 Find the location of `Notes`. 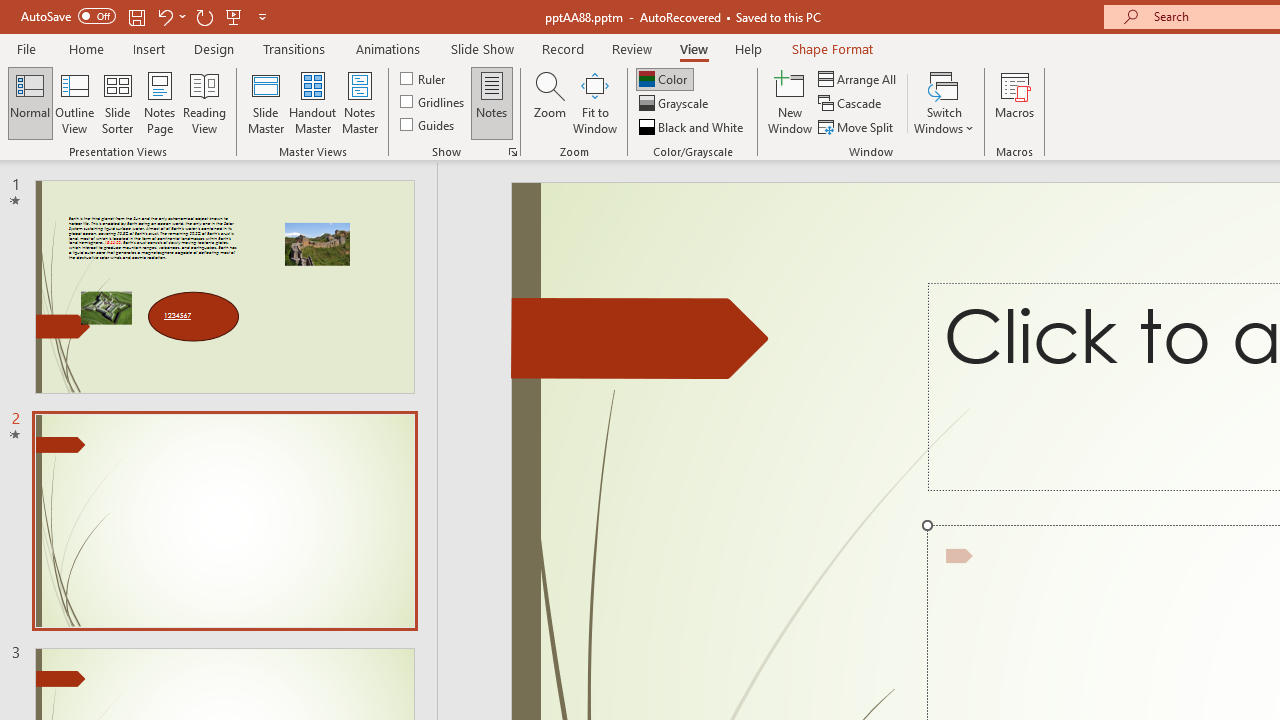

Notes is located at coordinates (492, 102).